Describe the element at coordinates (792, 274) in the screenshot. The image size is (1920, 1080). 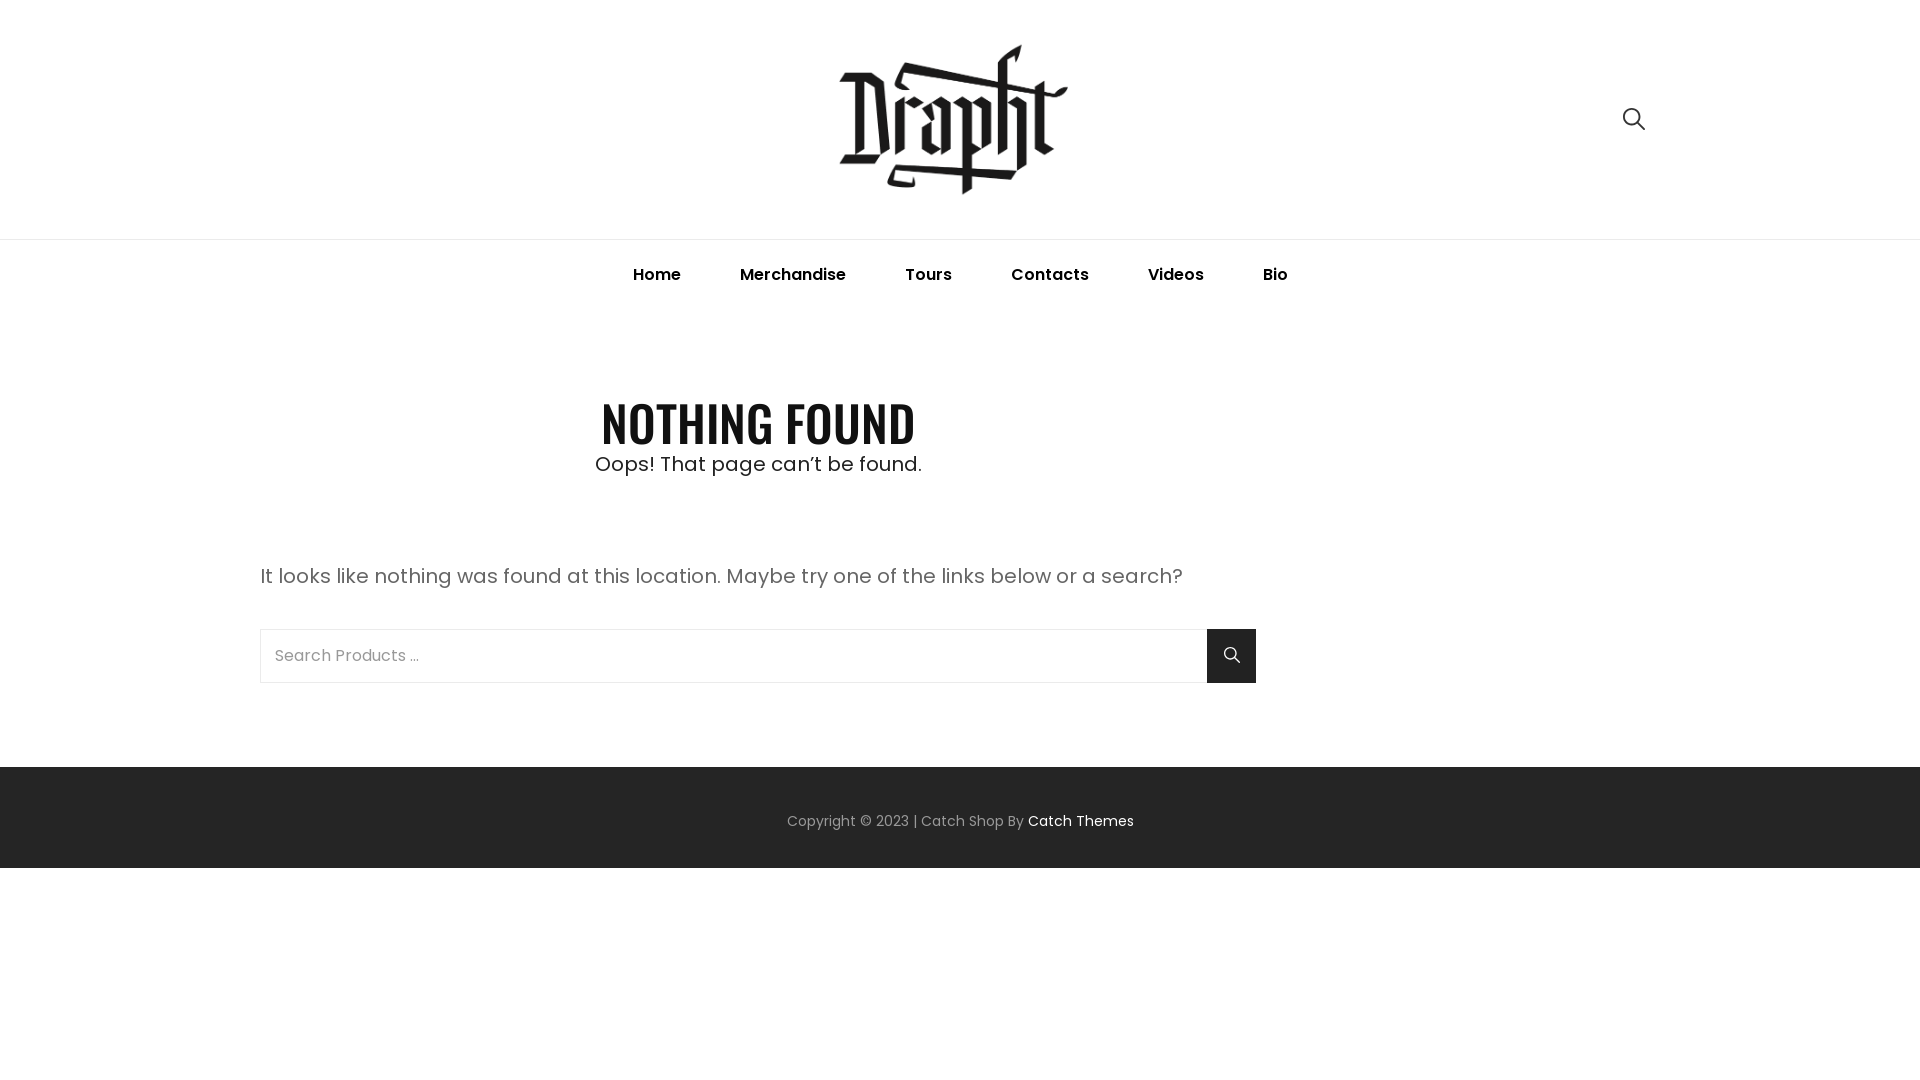
I see `Merchandise` at that location.